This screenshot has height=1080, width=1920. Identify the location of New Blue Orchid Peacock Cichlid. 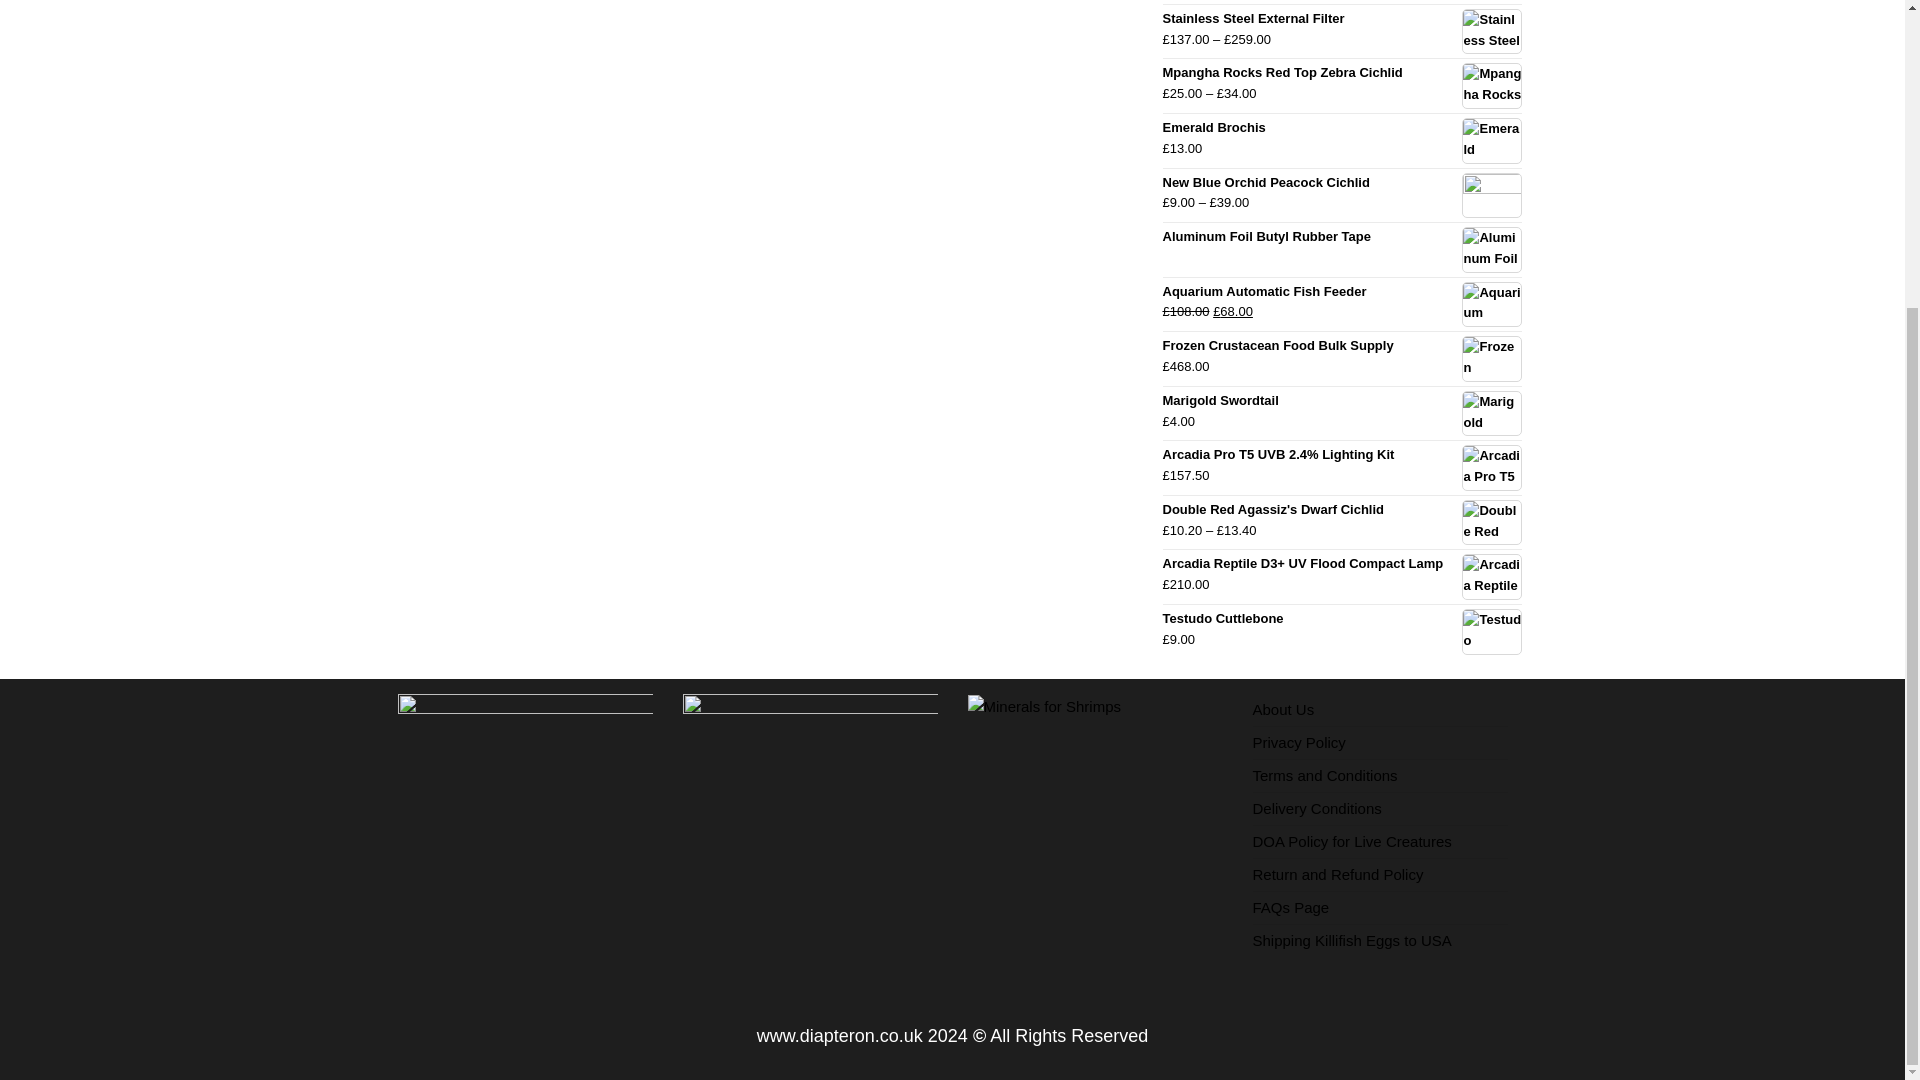
(1342, 182).